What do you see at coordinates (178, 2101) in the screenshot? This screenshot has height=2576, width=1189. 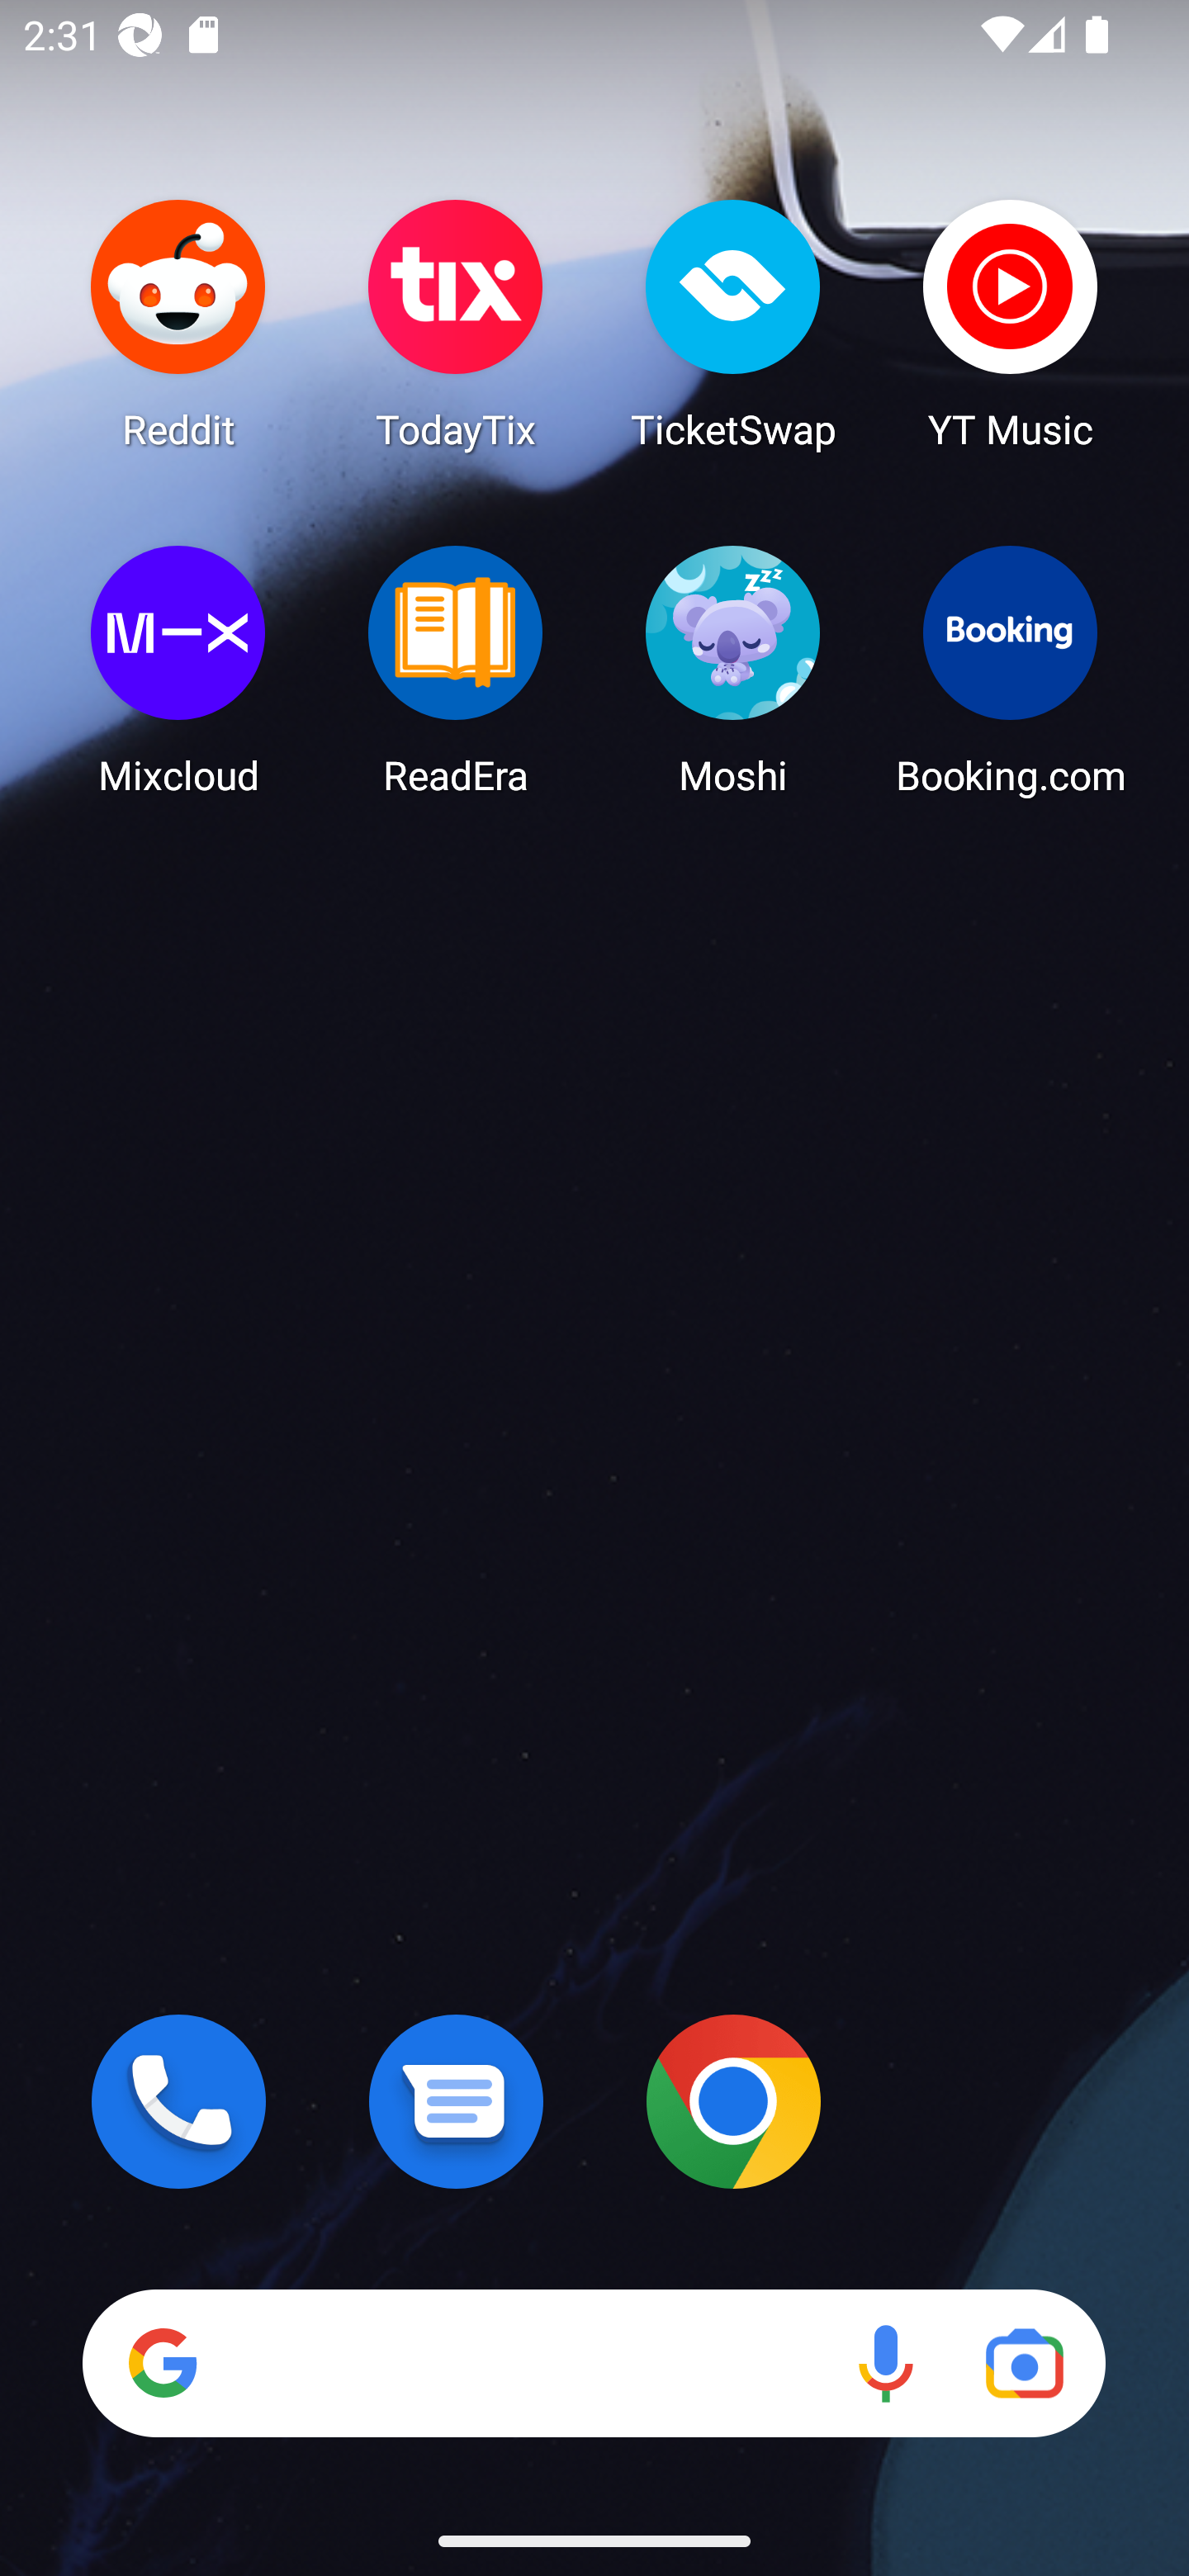 I see `Phone` at bounding box center [178, 2101].